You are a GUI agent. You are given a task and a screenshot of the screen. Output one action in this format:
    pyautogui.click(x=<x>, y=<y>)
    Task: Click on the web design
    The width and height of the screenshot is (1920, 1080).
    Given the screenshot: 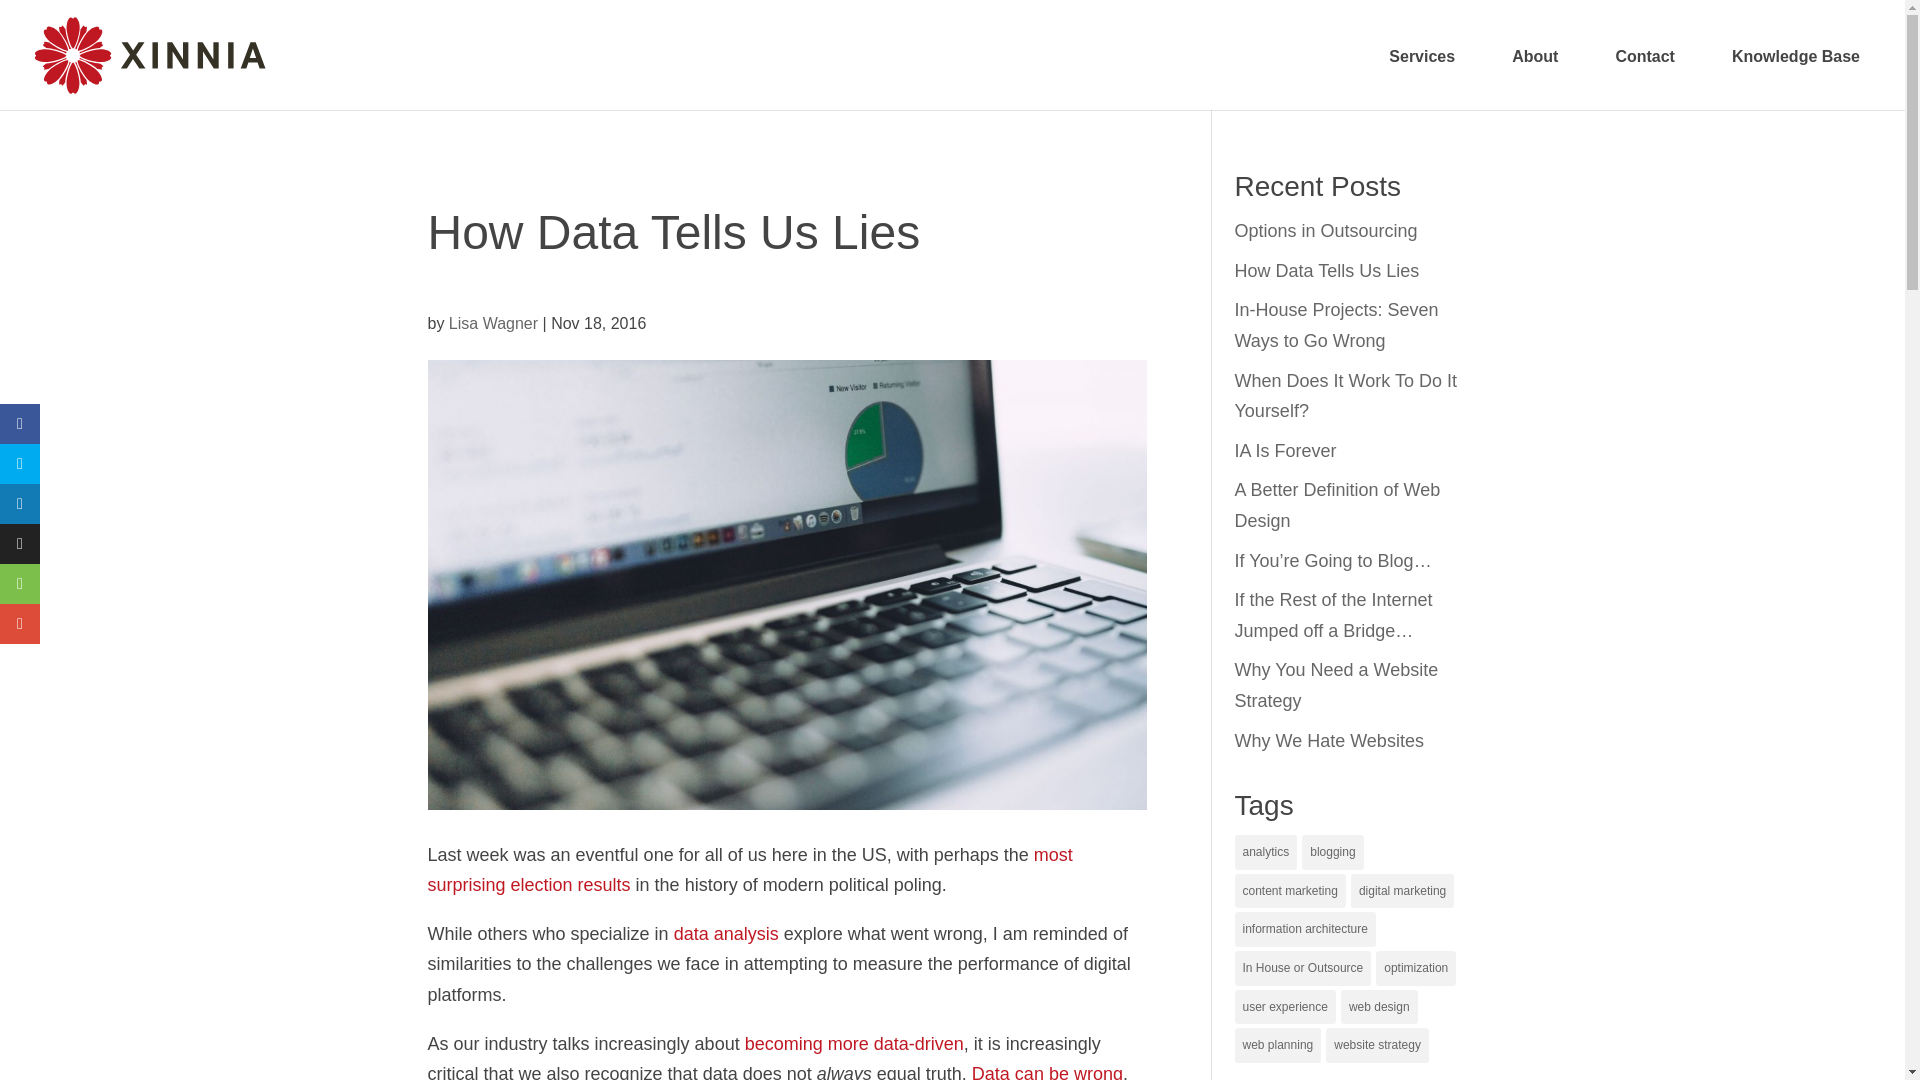 What is the action you would take?
    pyautogui.click(x=1379, y=1007)
    